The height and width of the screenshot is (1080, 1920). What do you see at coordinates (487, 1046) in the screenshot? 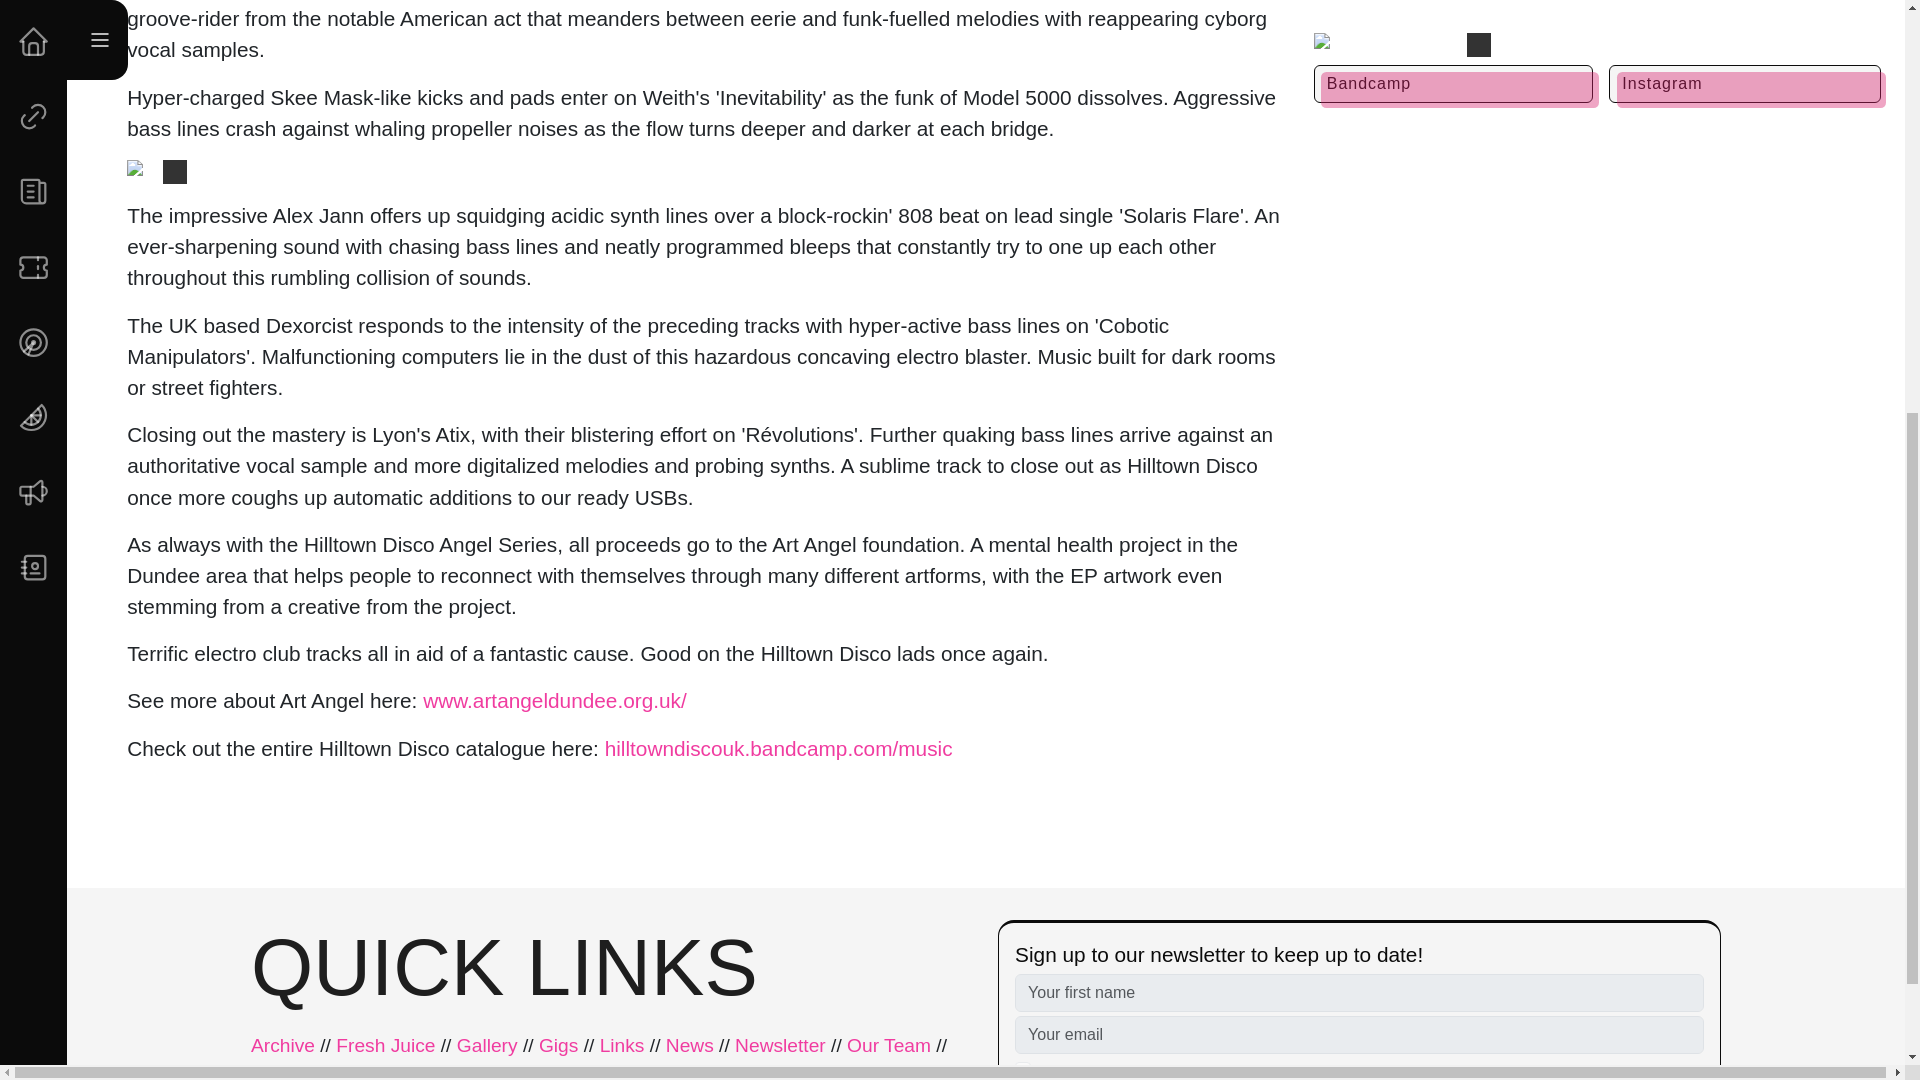
I see `Gallery` at bounding box center [487, 1046].